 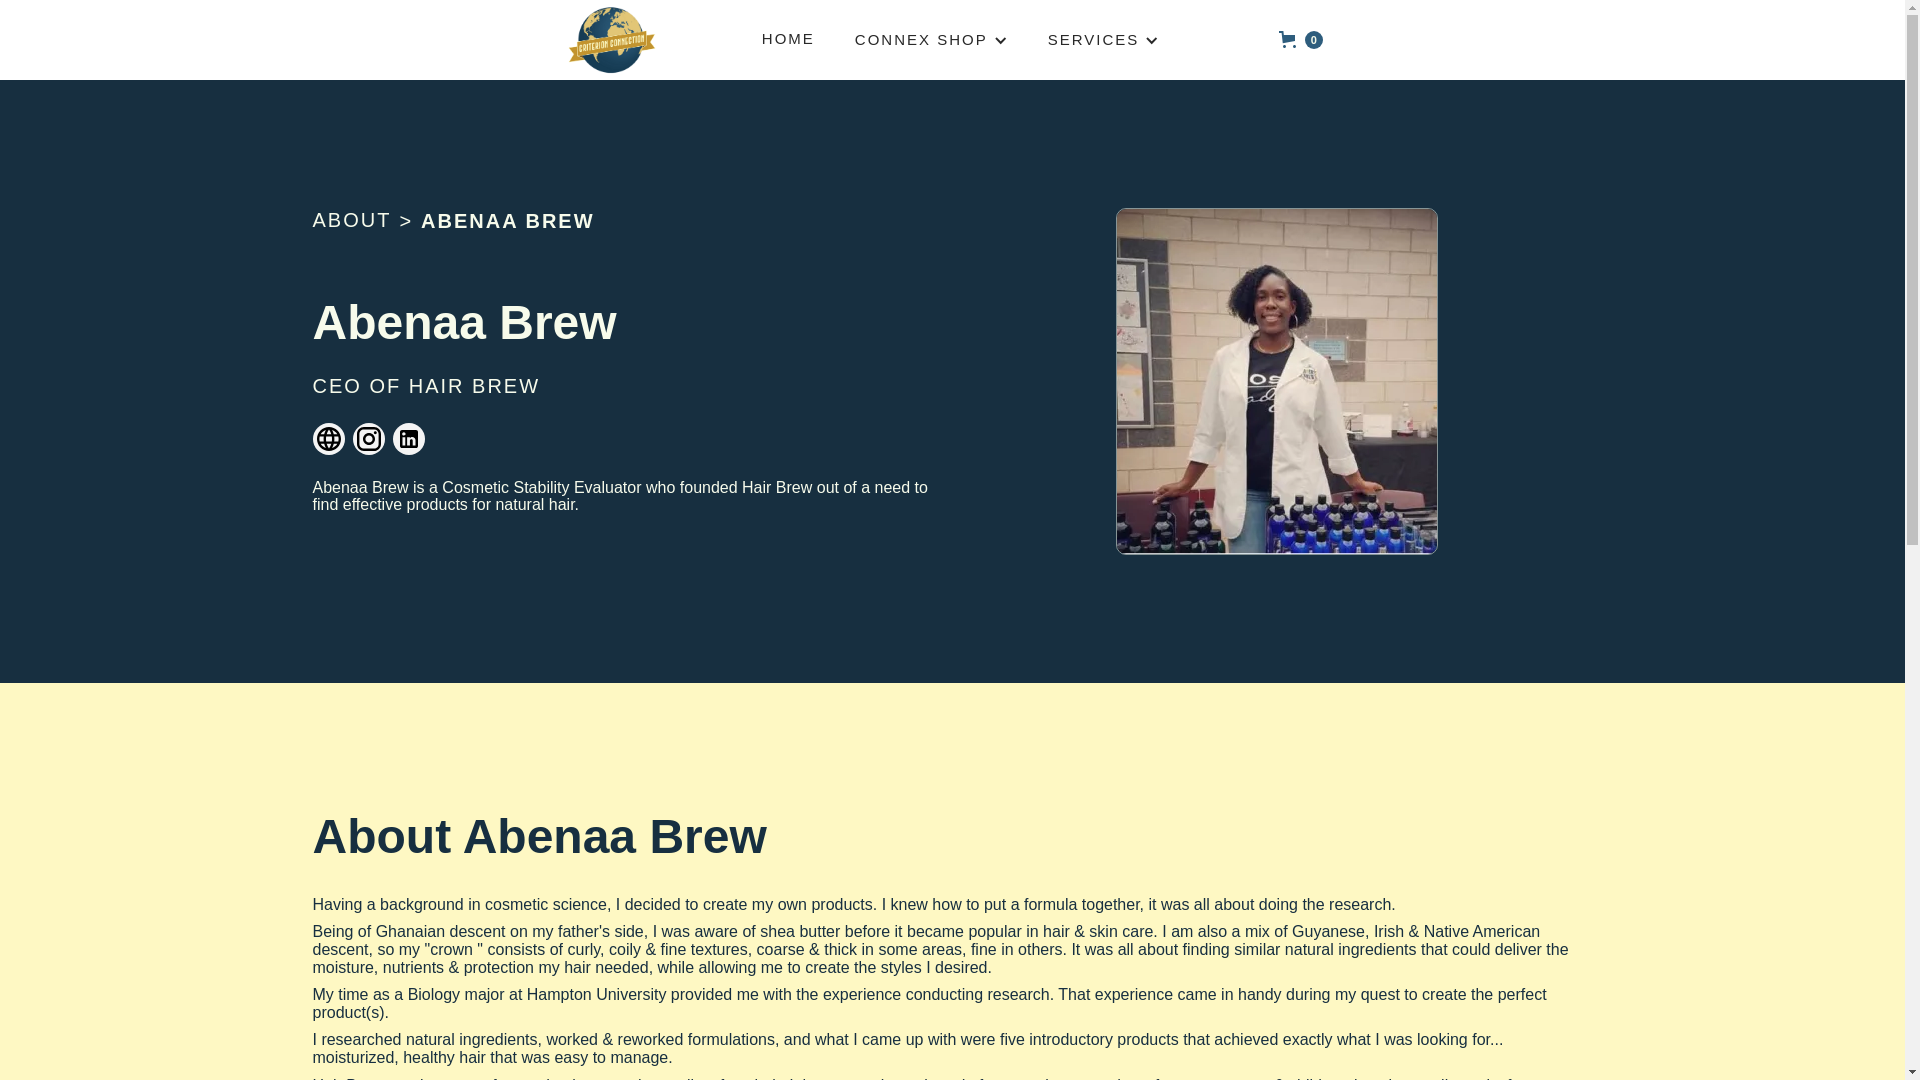 What do you see at coordinates (351, 220) in the screenshot?
I see `ABOUT` at bounding box center [351, 220].